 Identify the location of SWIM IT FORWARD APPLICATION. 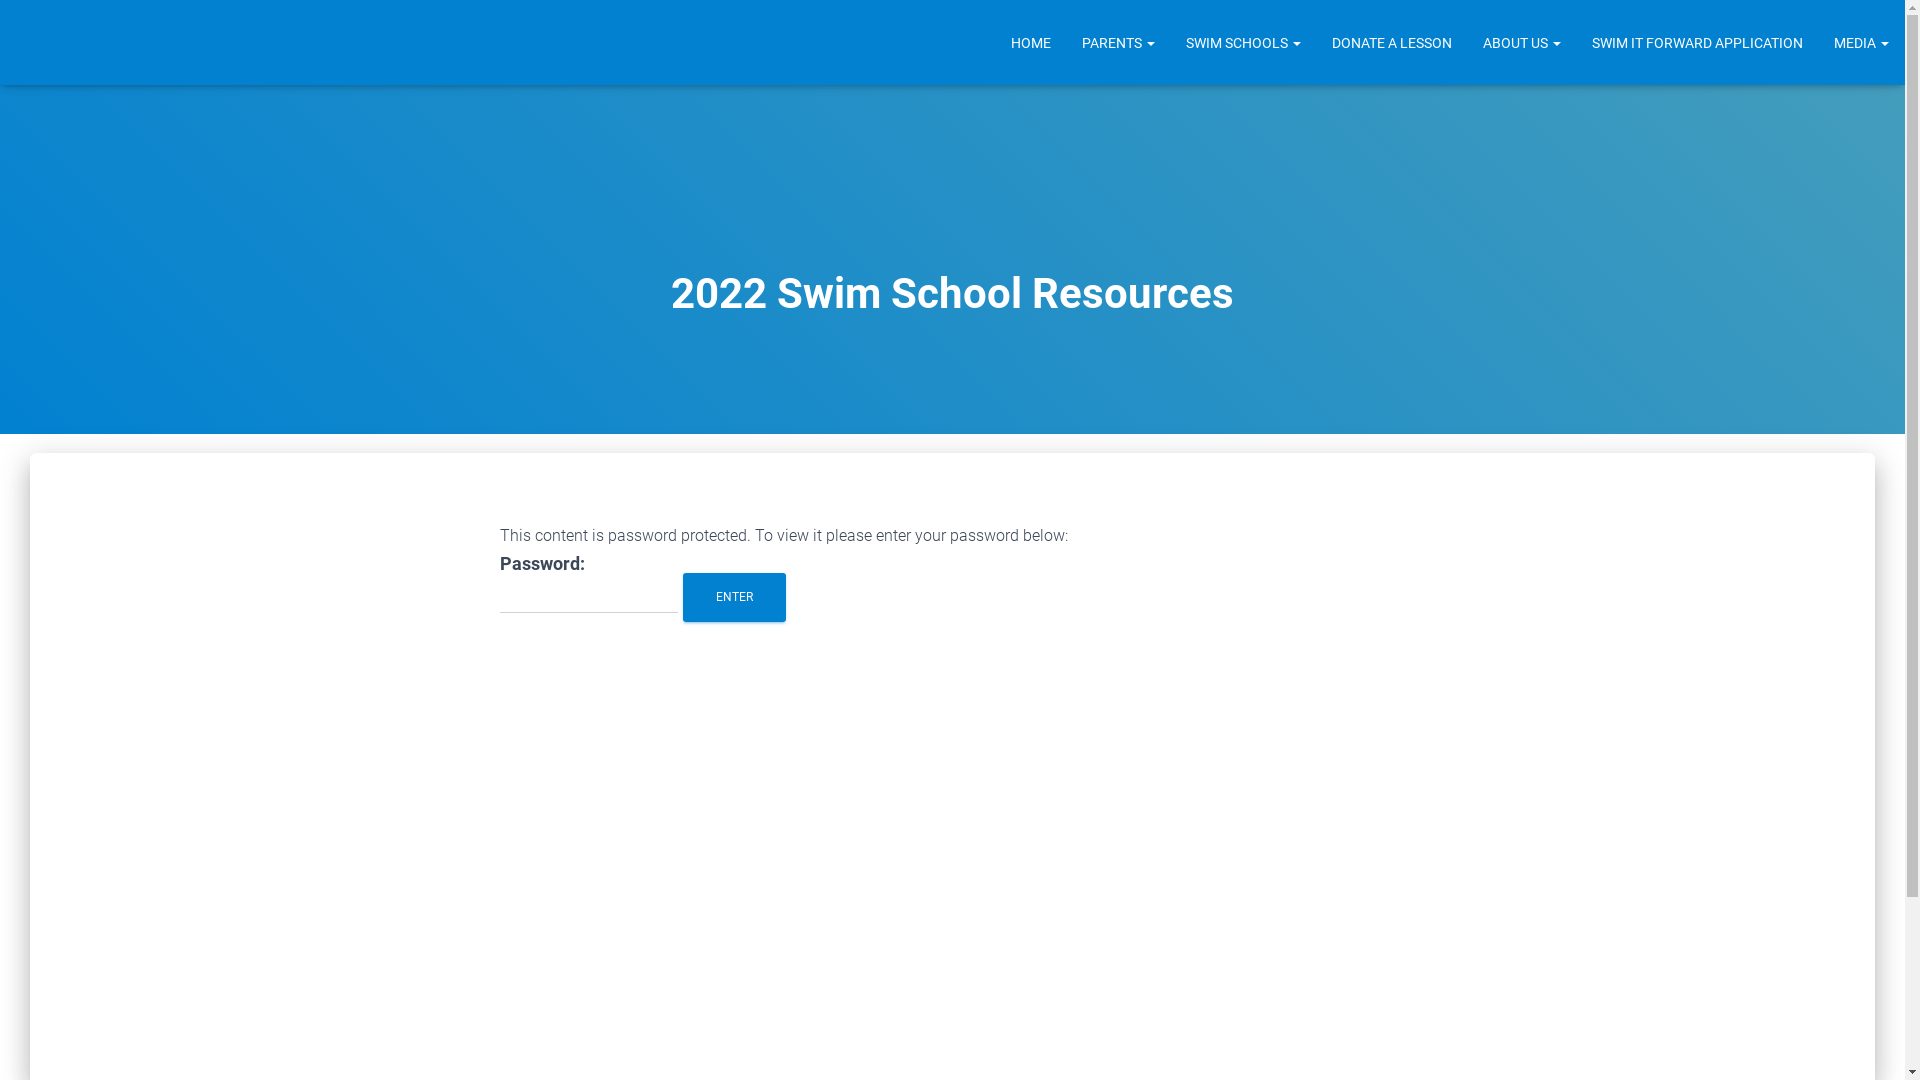
(1696, 43).